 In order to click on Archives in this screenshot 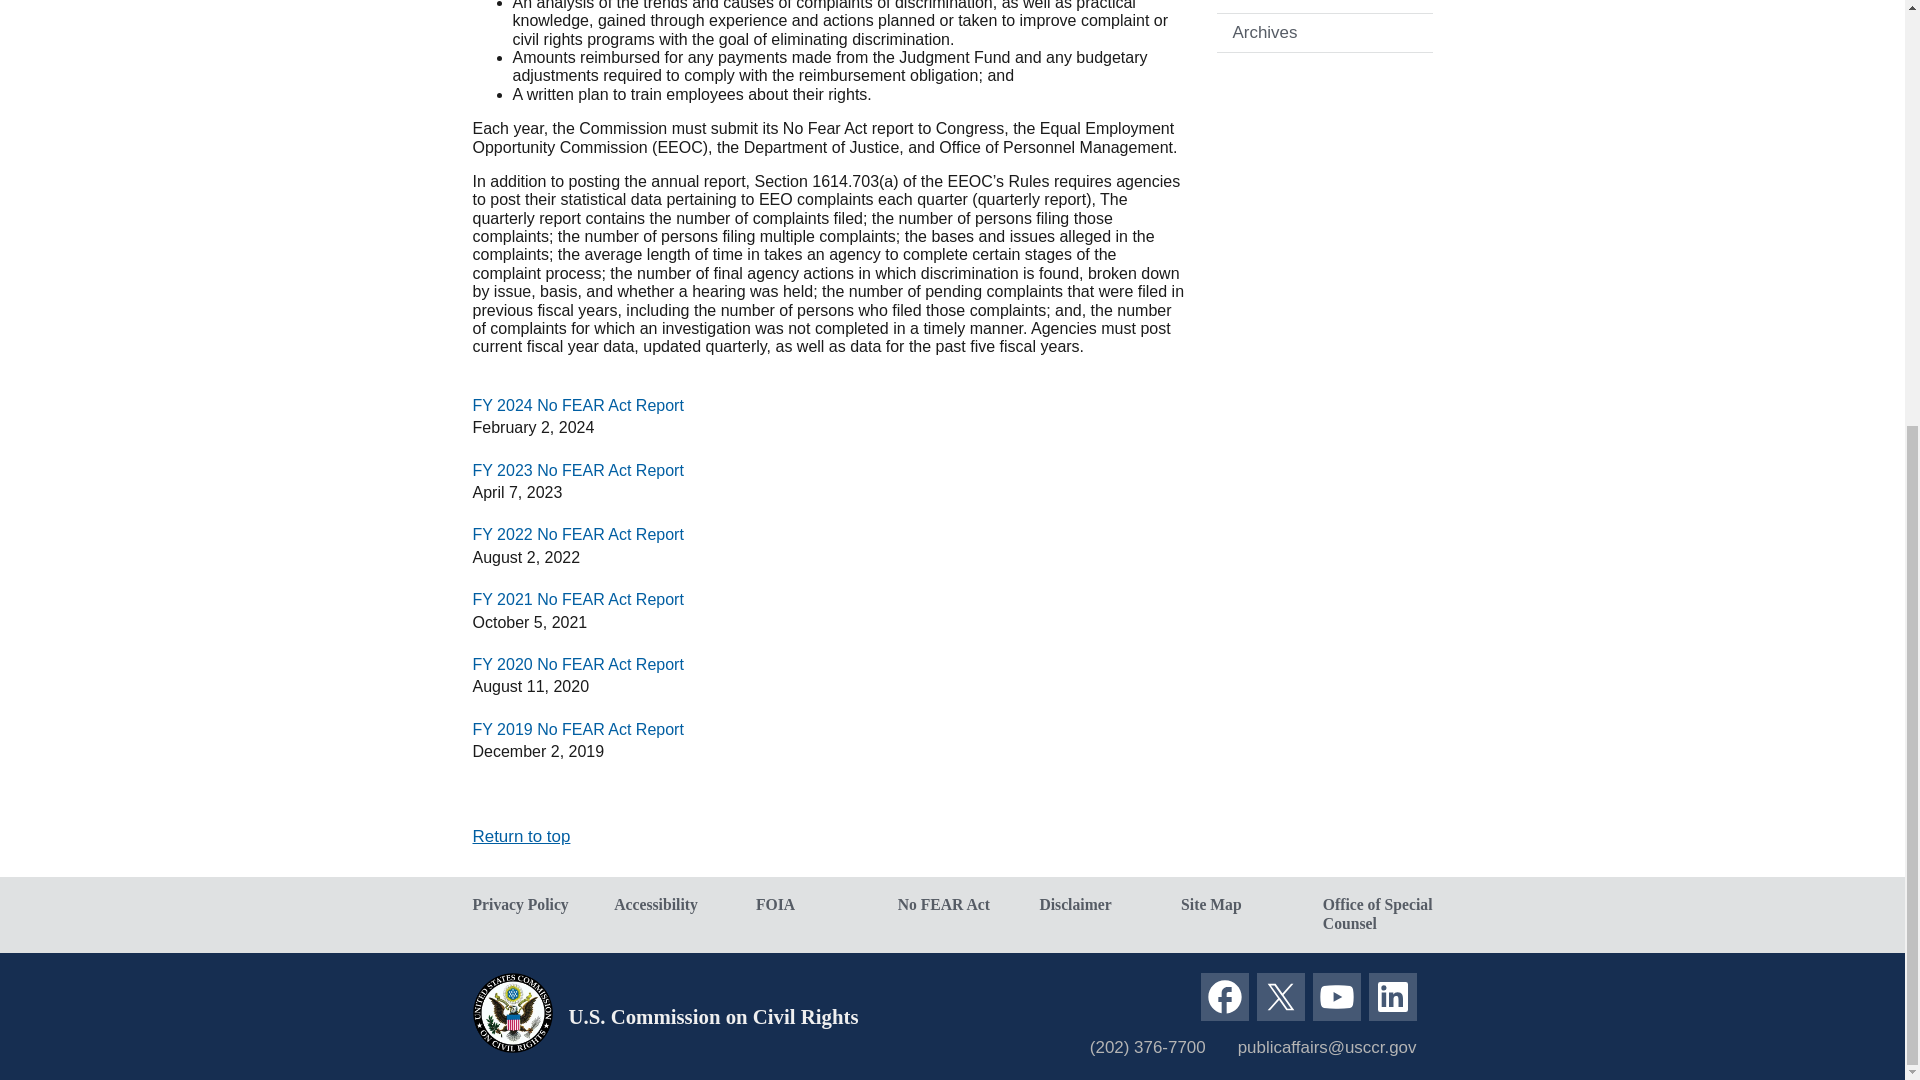, I will do `click(1324, 32)`.